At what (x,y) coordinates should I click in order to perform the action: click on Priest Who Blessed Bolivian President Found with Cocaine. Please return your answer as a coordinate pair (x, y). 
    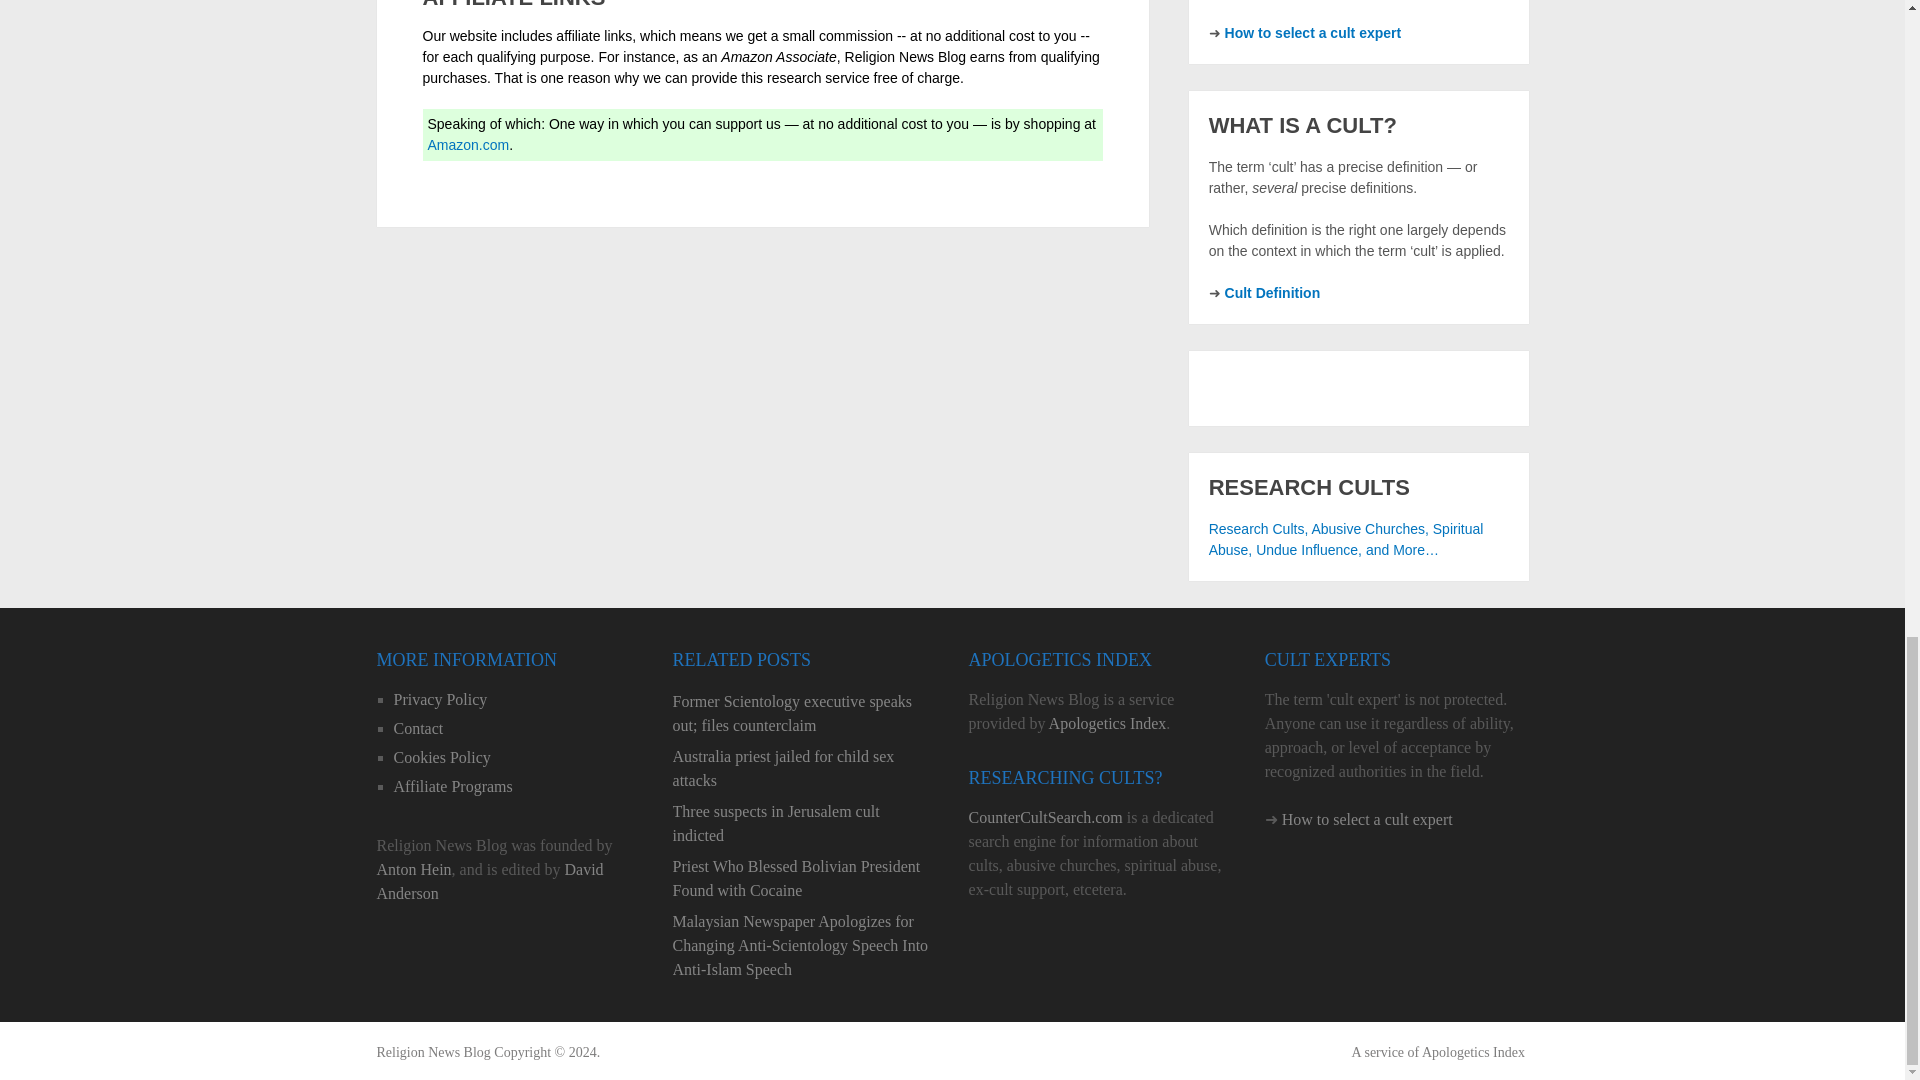
    Looking at the image, I should click on (804, 878).